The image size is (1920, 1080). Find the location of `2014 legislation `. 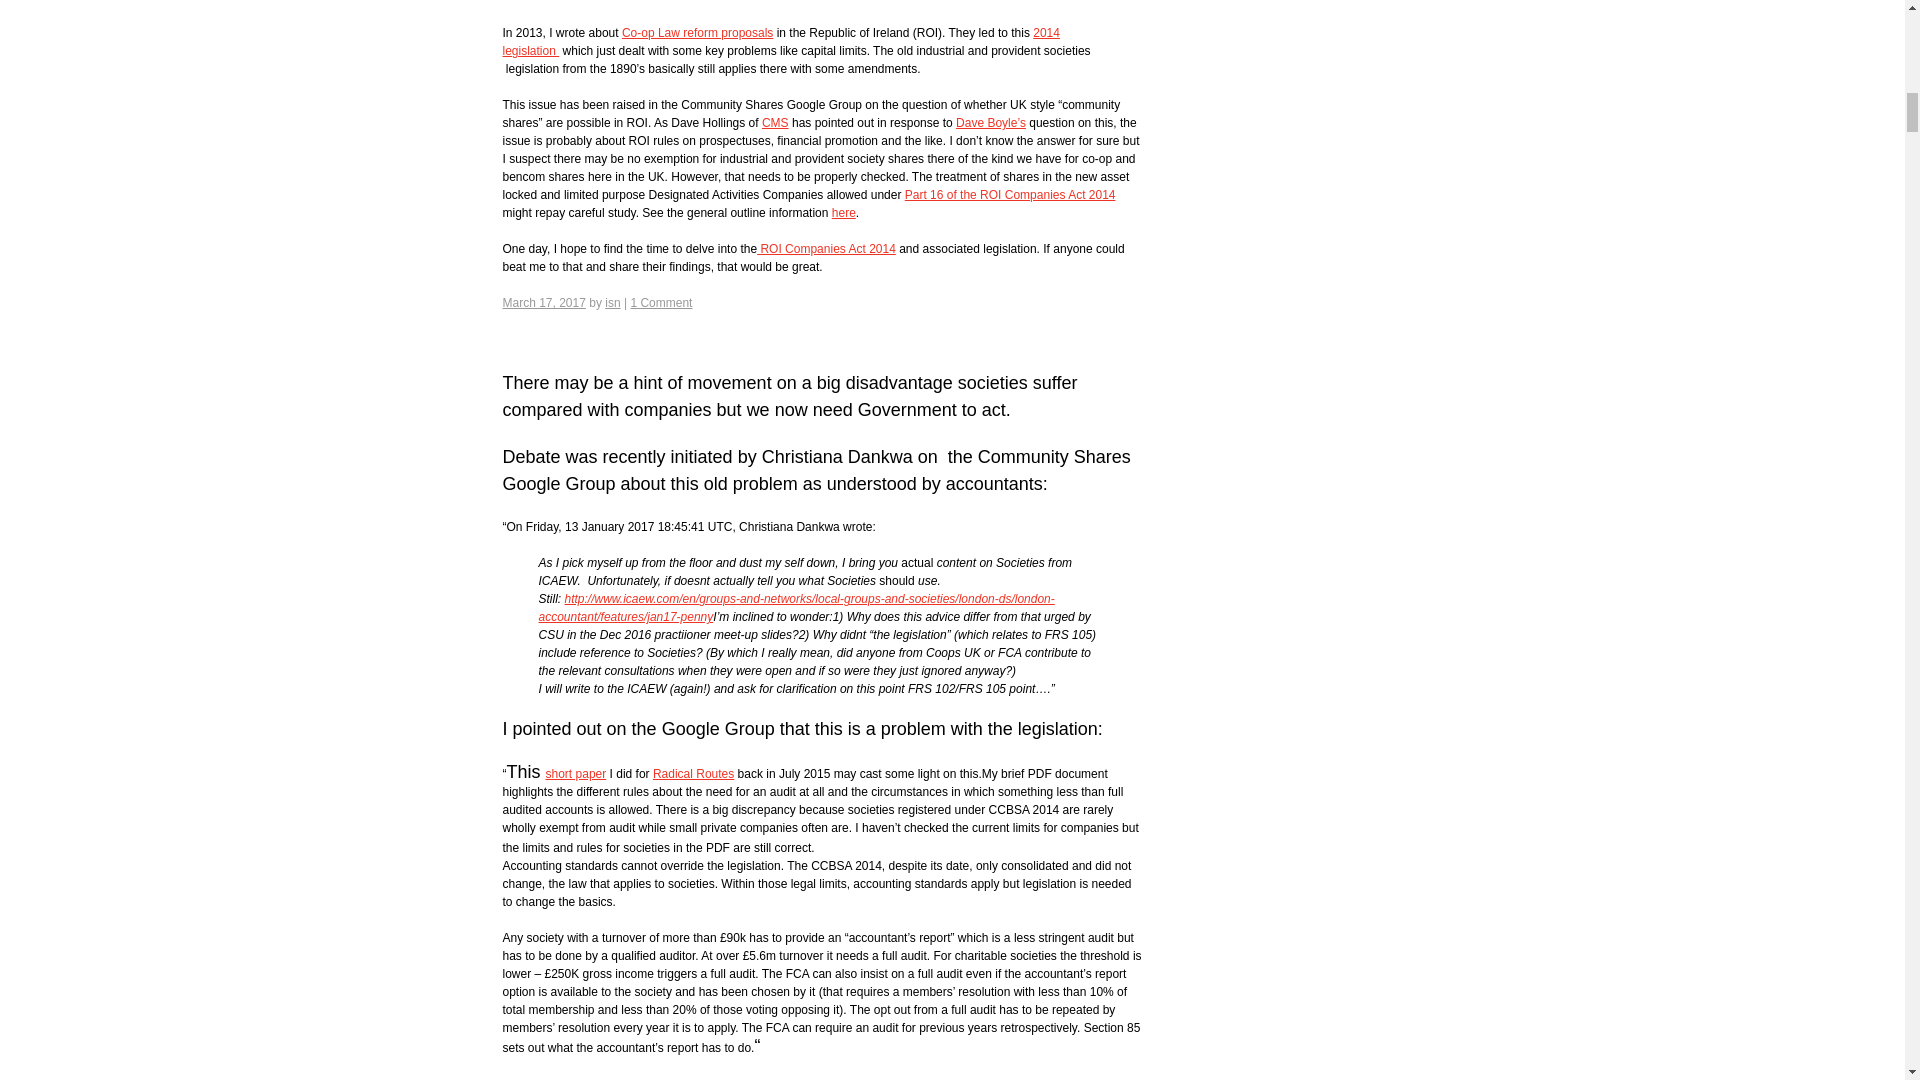

2014 legislation  is located at coordinates (780, 42).